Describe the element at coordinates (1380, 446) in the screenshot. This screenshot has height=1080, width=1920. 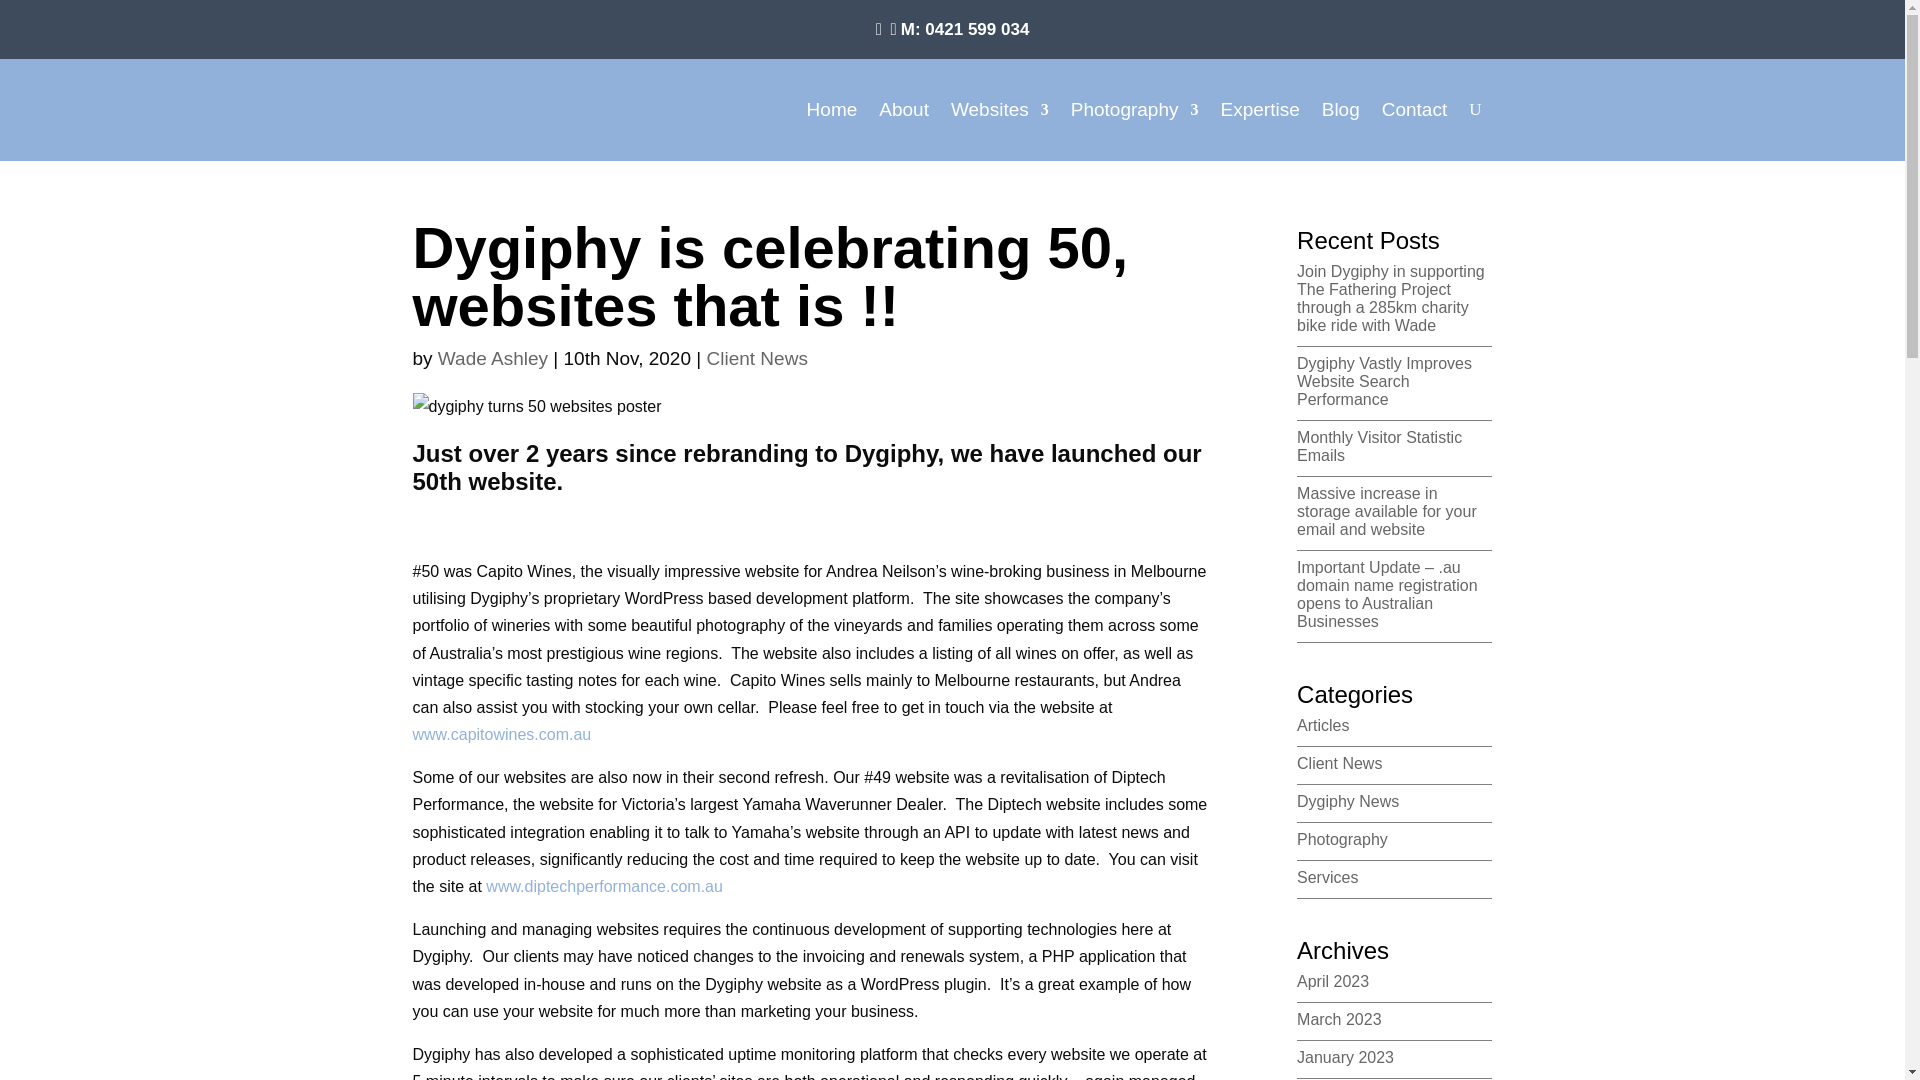
I see `Monthly Visitor Statistic Emails` at that location.